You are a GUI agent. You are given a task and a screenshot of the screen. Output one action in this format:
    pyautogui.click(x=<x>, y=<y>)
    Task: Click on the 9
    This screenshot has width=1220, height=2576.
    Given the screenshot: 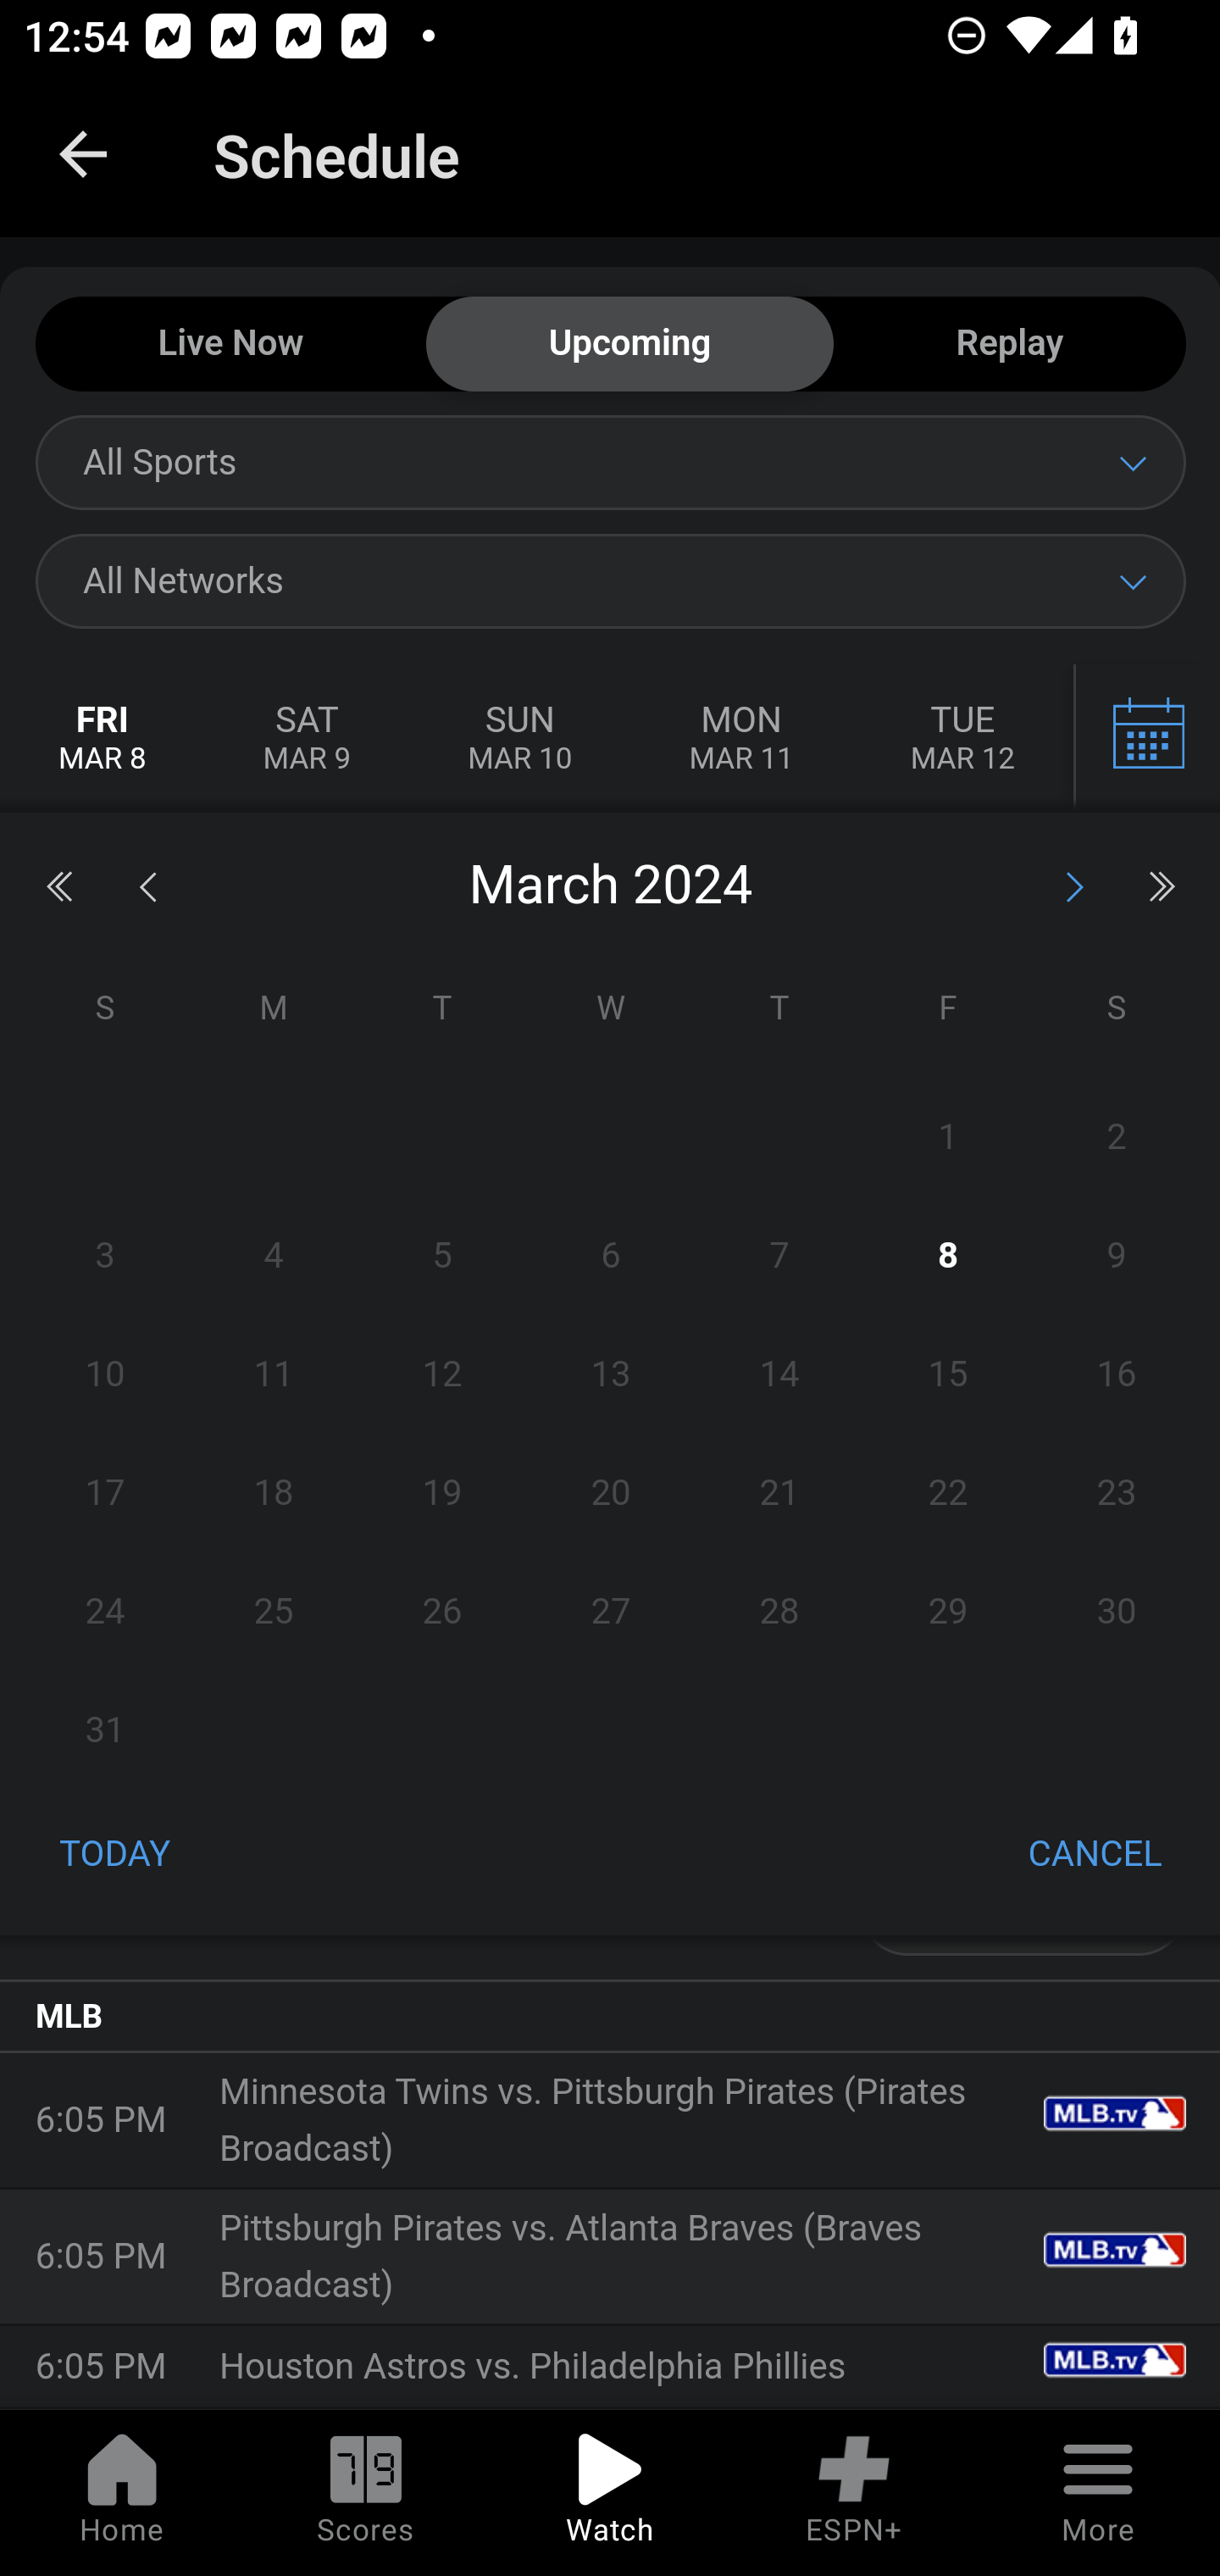 What is the action you would take?
    pyautogui.click(x=1116, y=1256)
    